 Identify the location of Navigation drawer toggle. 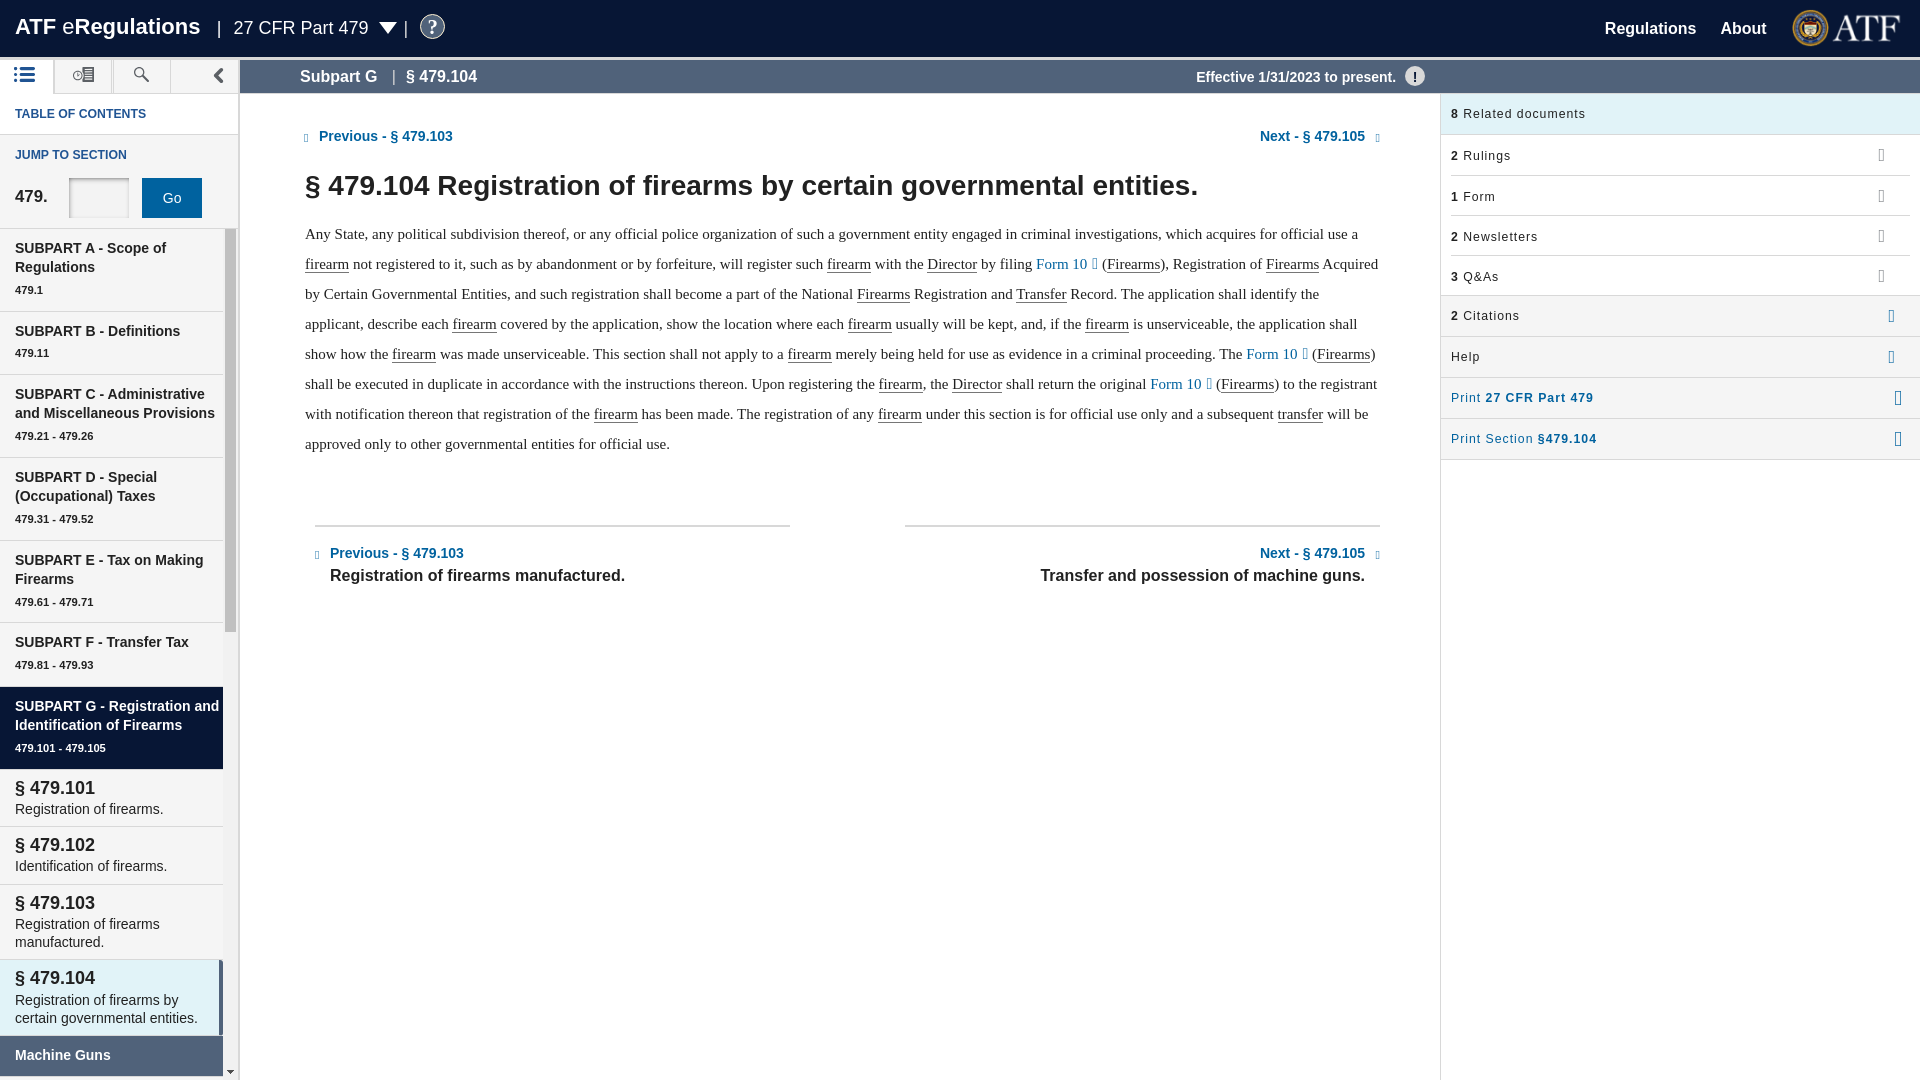
(218, 76).